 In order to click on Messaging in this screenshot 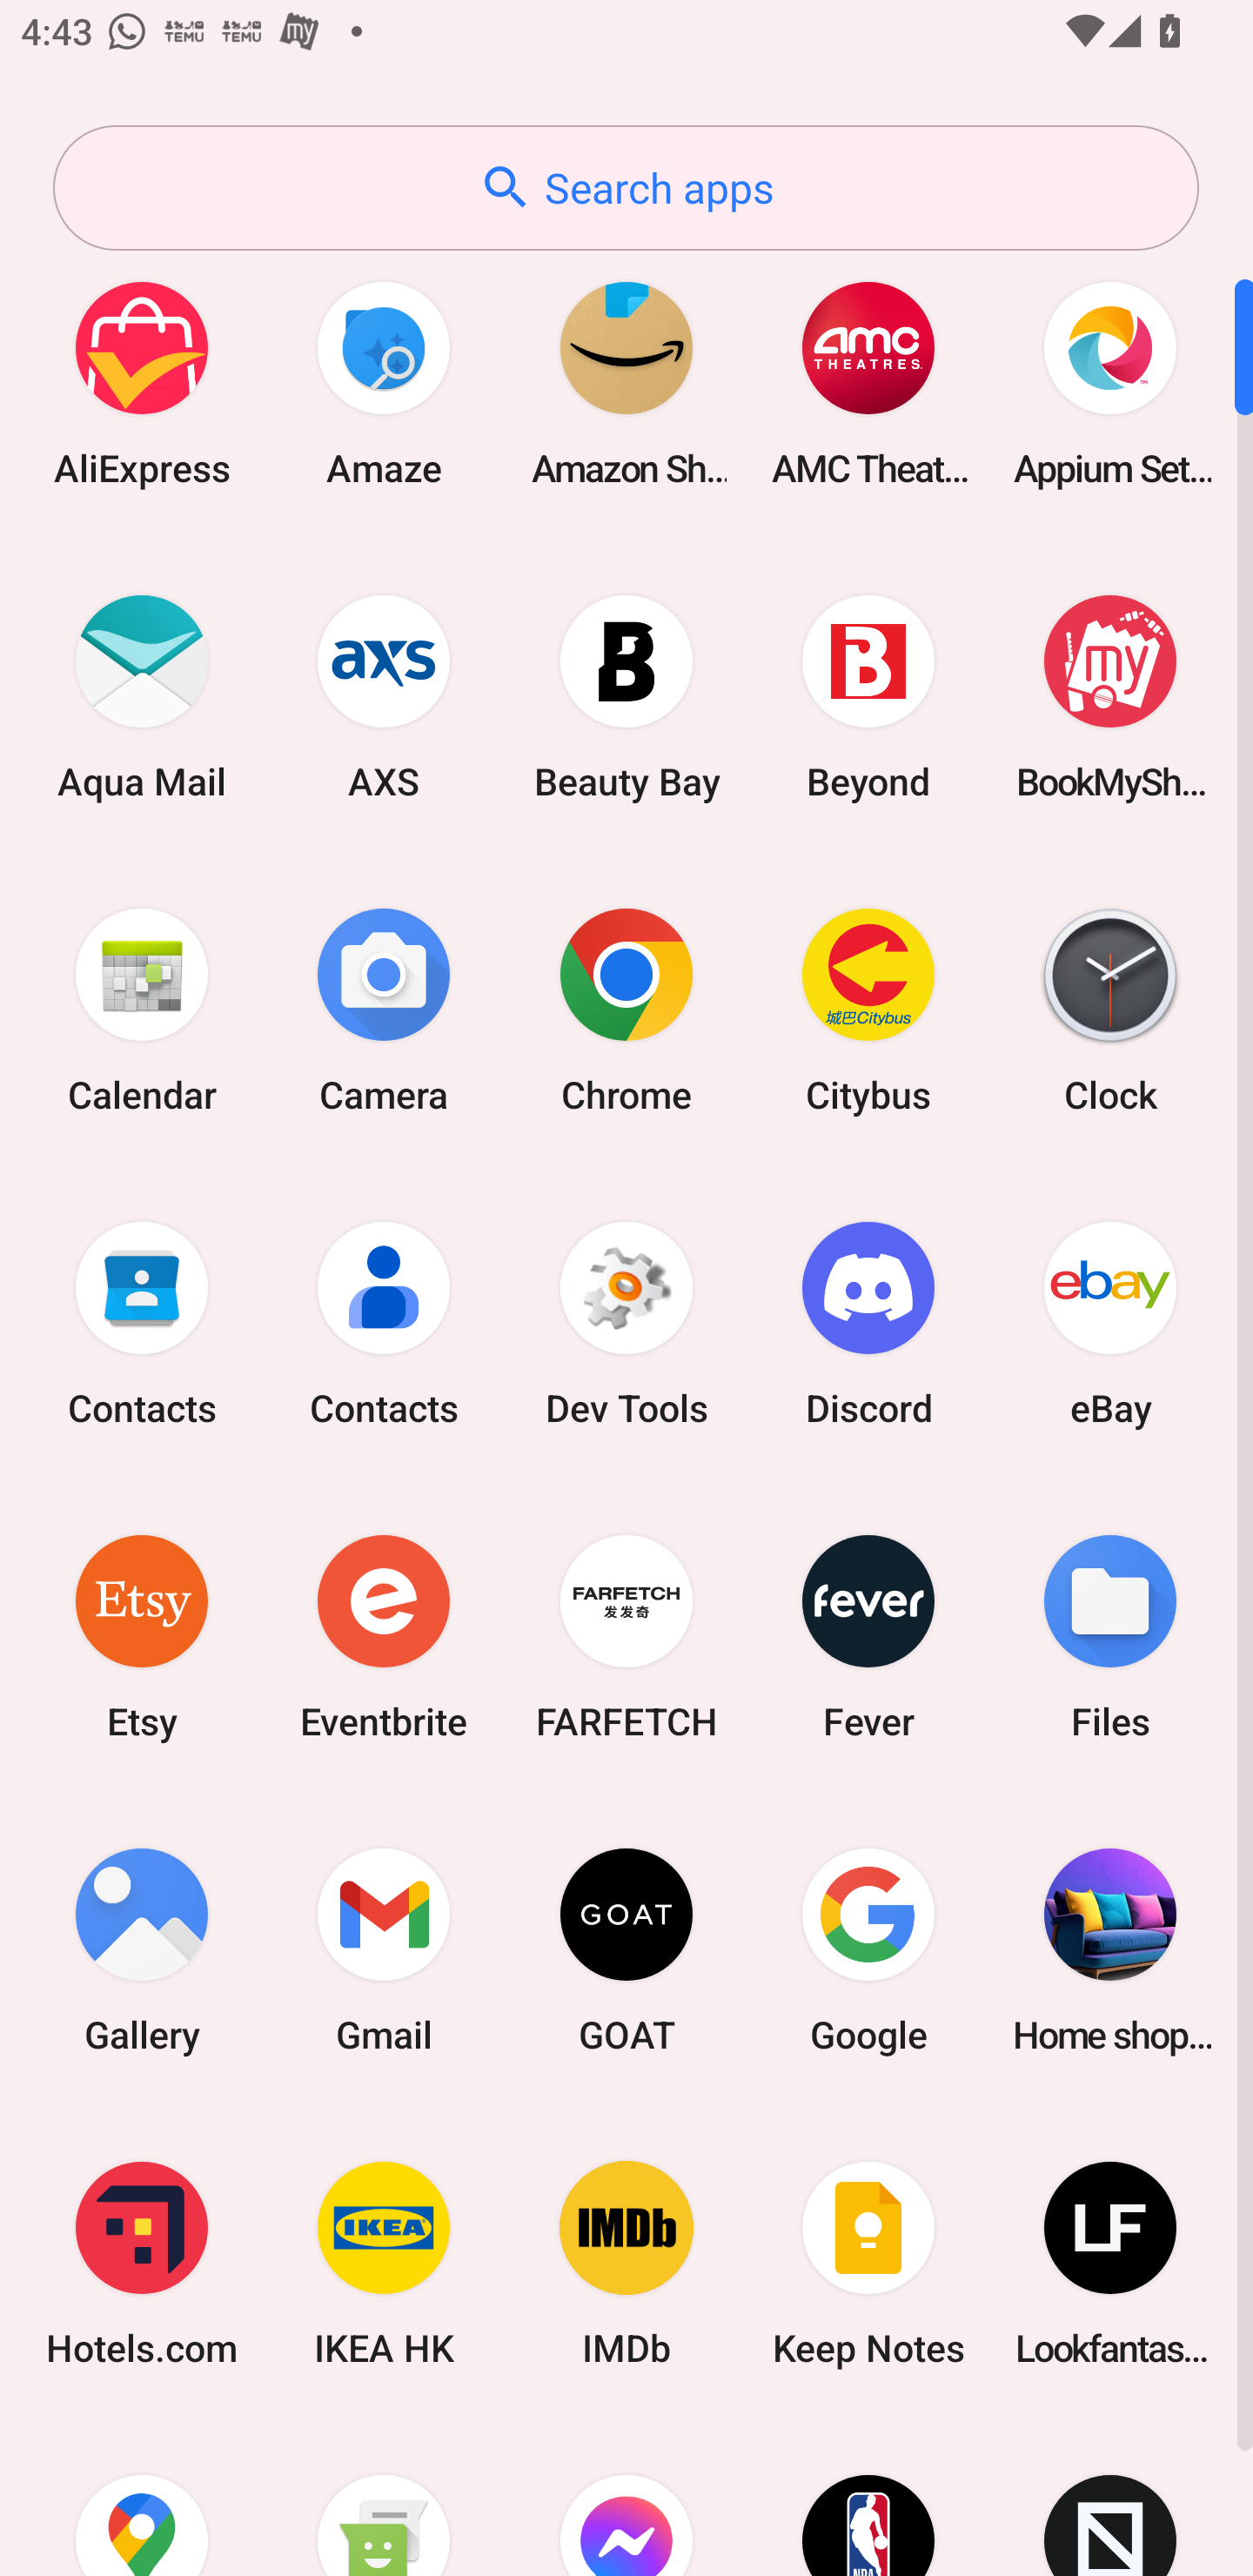, I will do `click(384, 2499)`.